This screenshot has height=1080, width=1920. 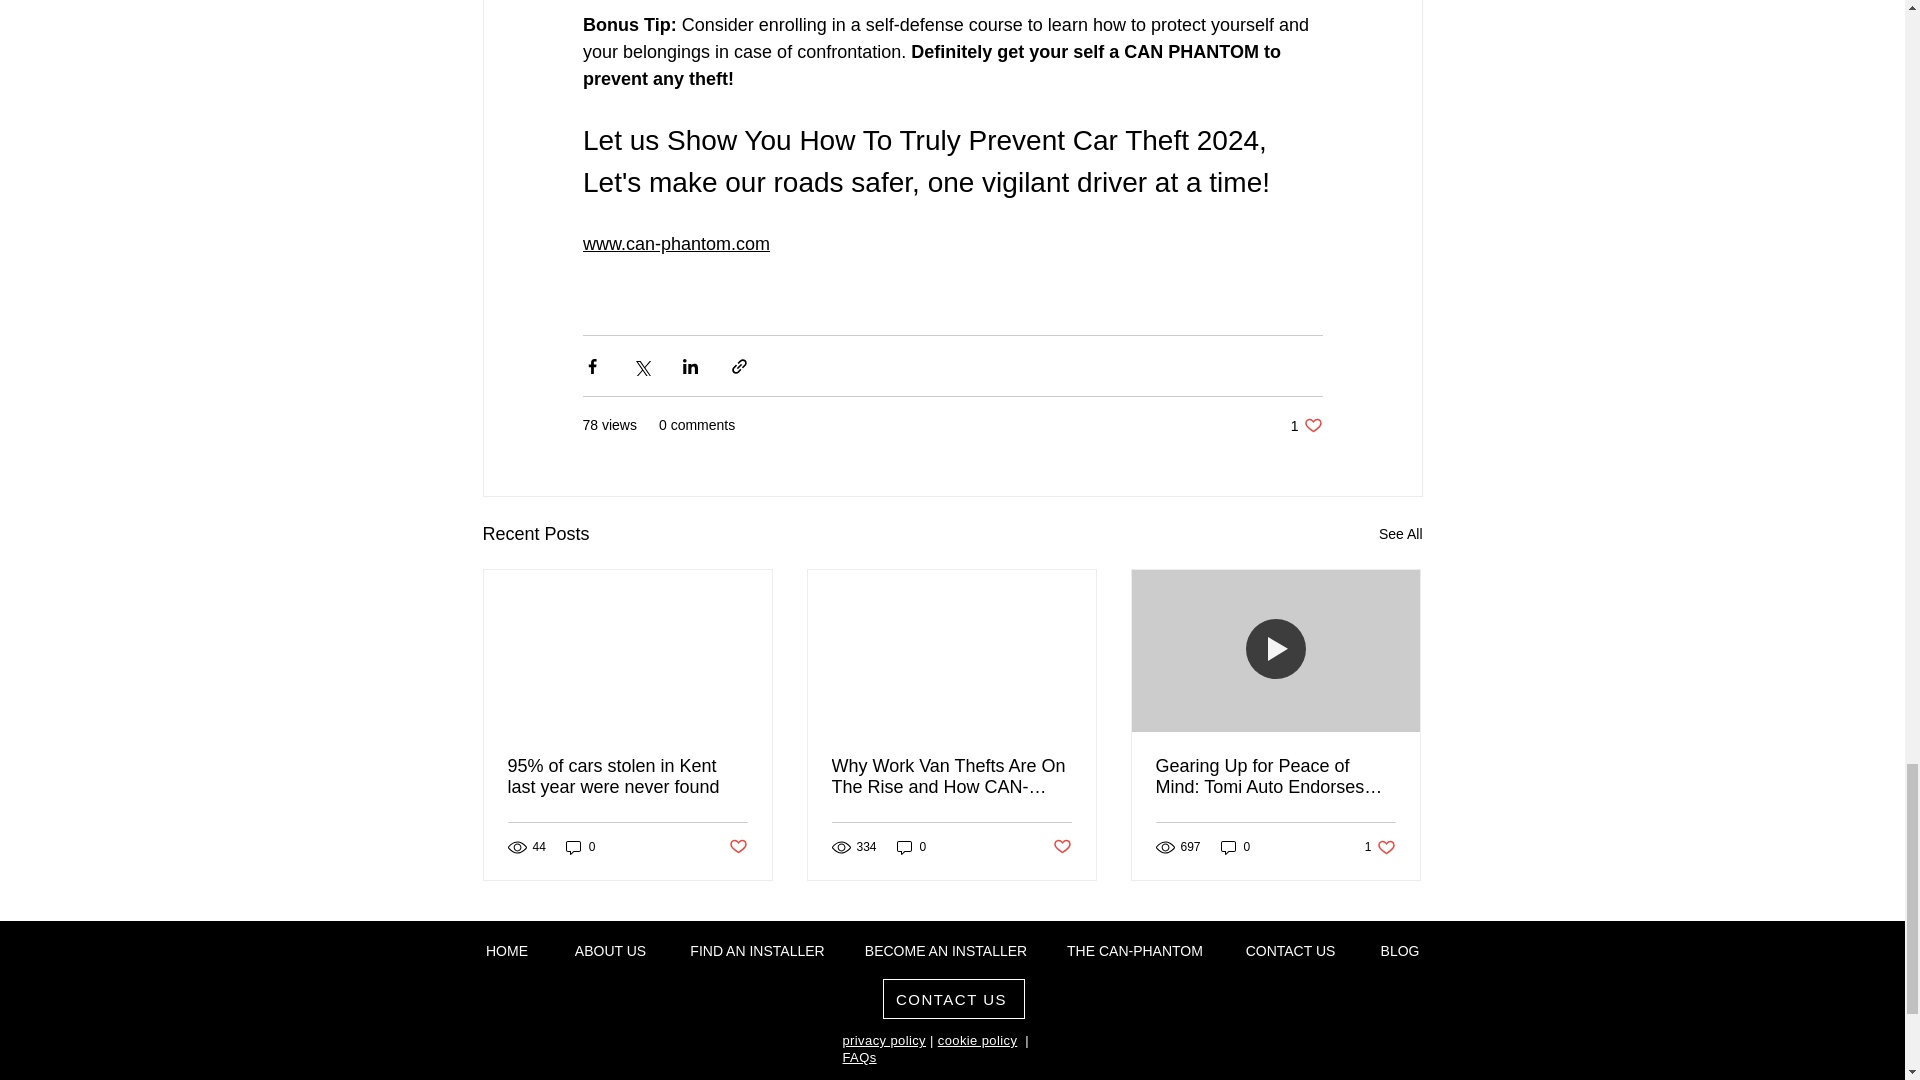 I want to click on BECOME AN INSTALLER, so click(x=506, y=950).